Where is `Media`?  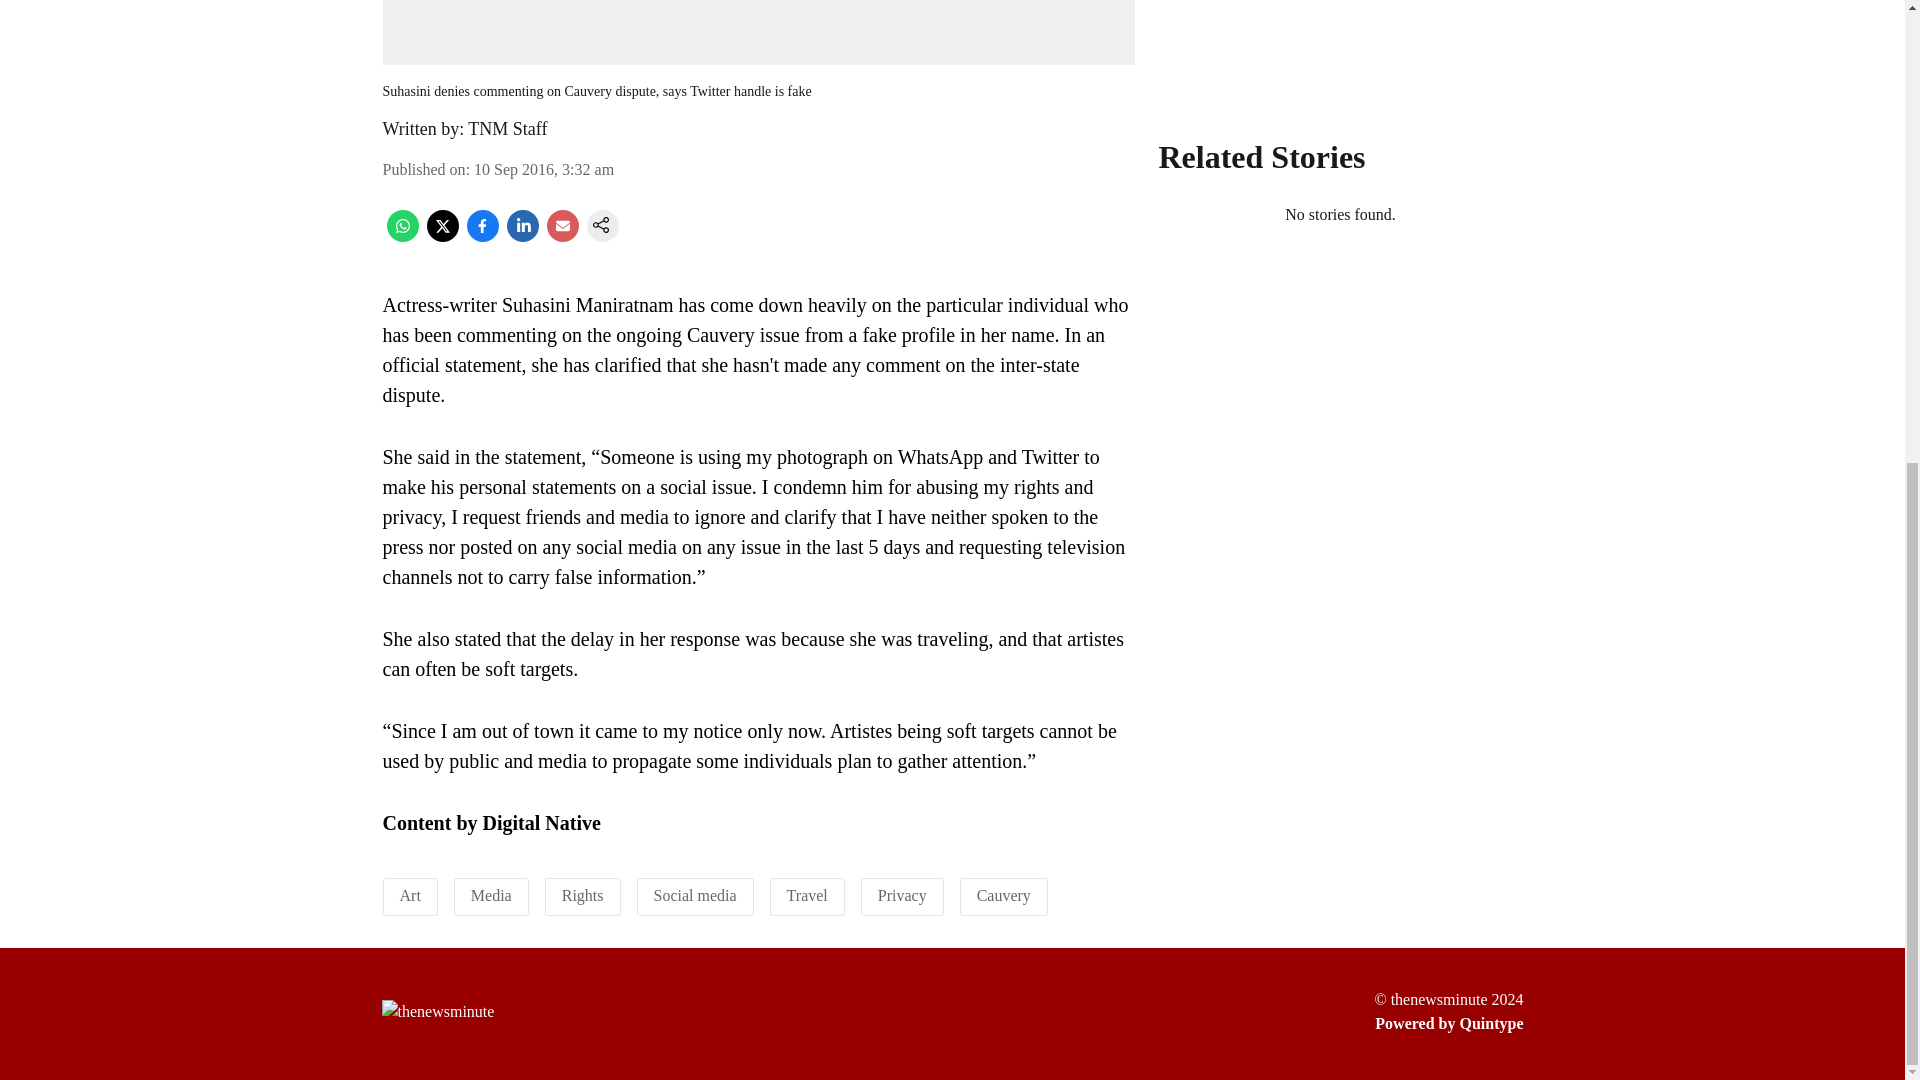 Media is located at coordinates (491, 894).